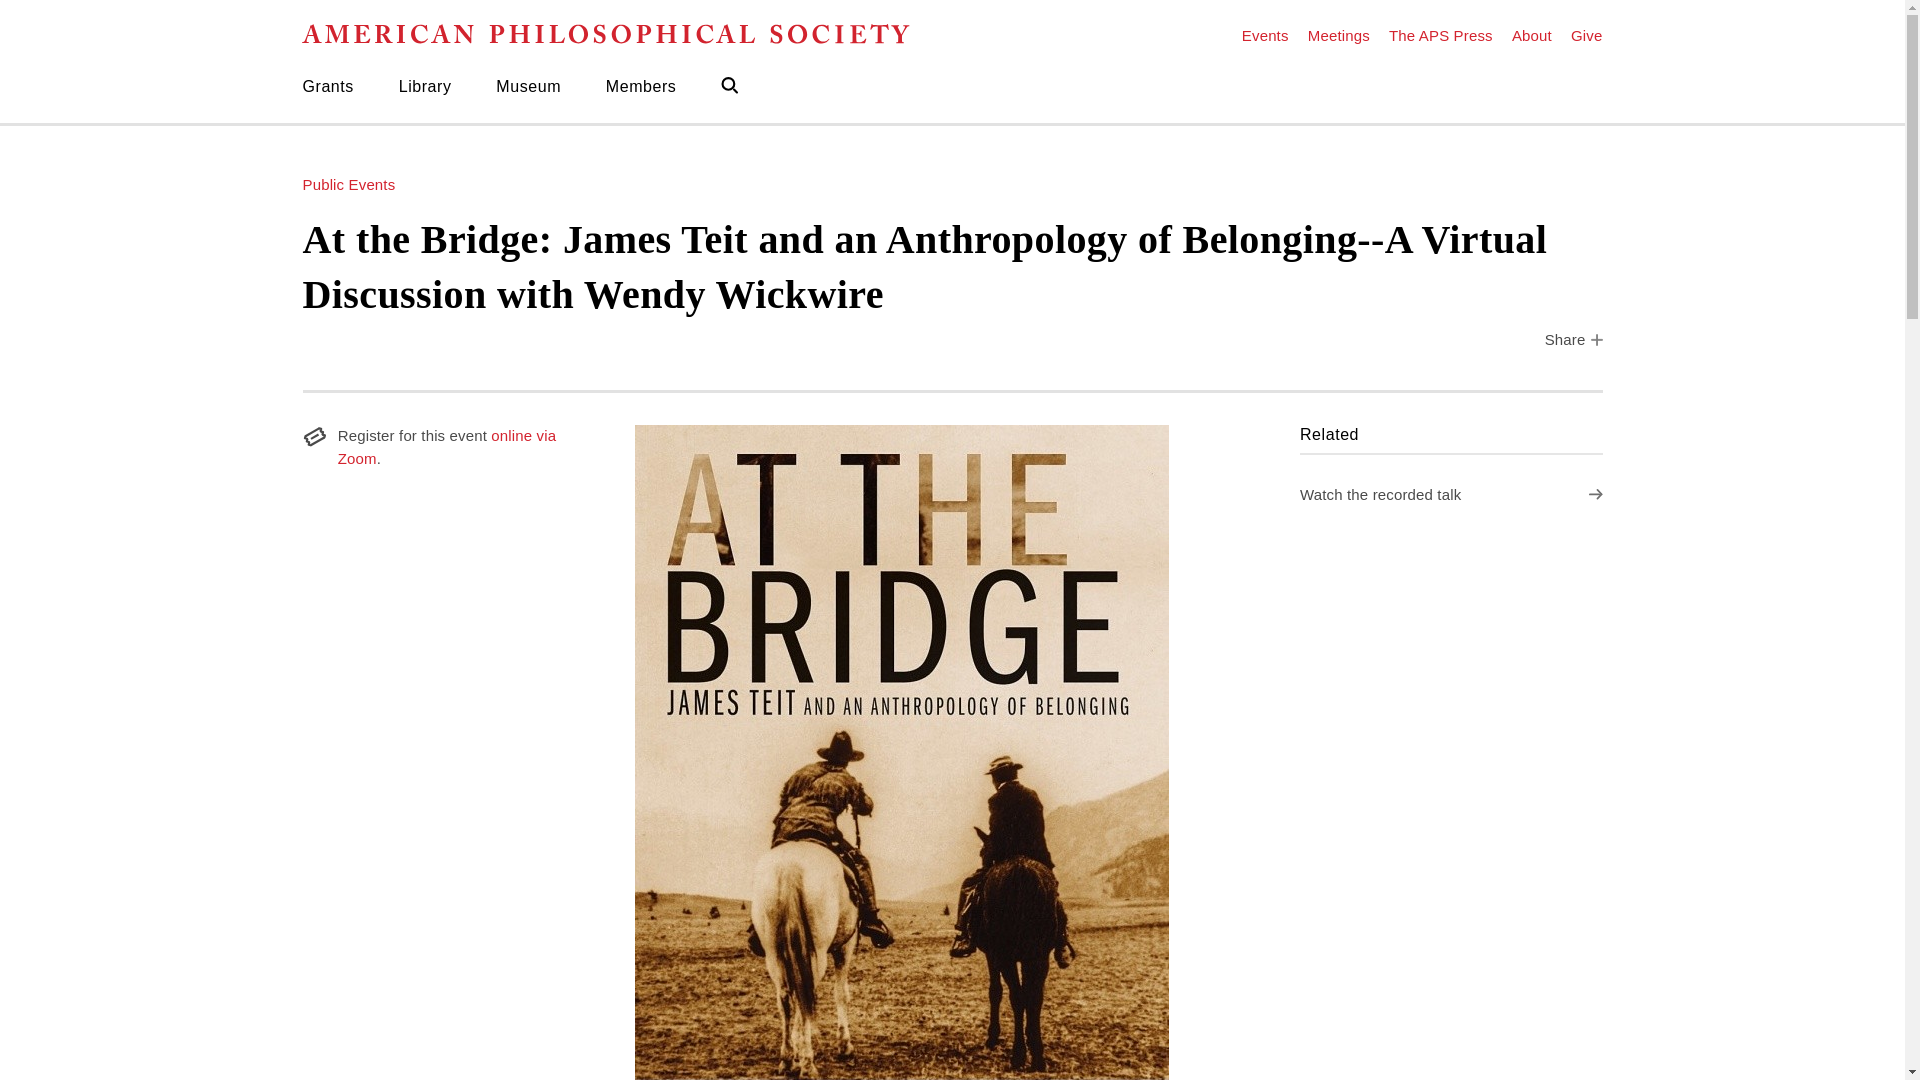  What do you see at coordinates (1265, 34) in the screenshot?
I see `Events` at bounding box center [1265, 34].